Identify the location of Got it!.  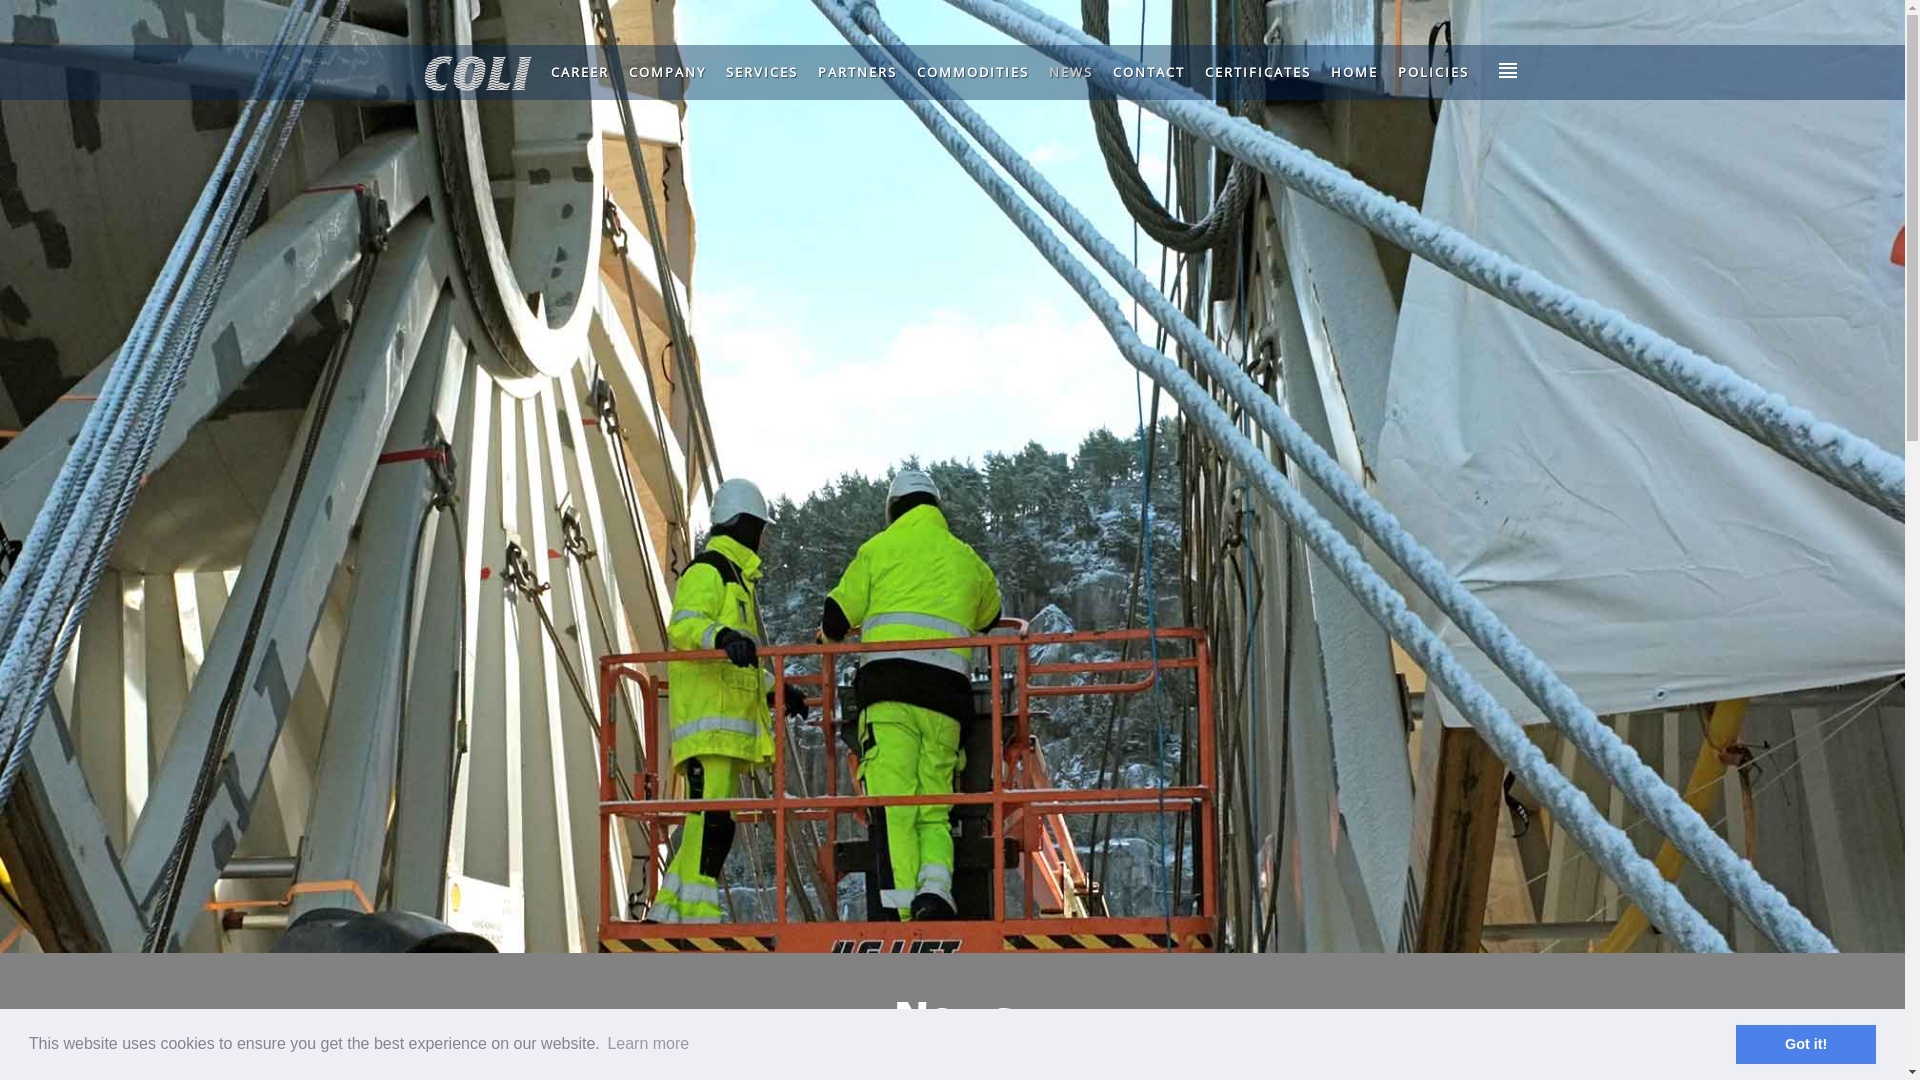
(1806, 1044).